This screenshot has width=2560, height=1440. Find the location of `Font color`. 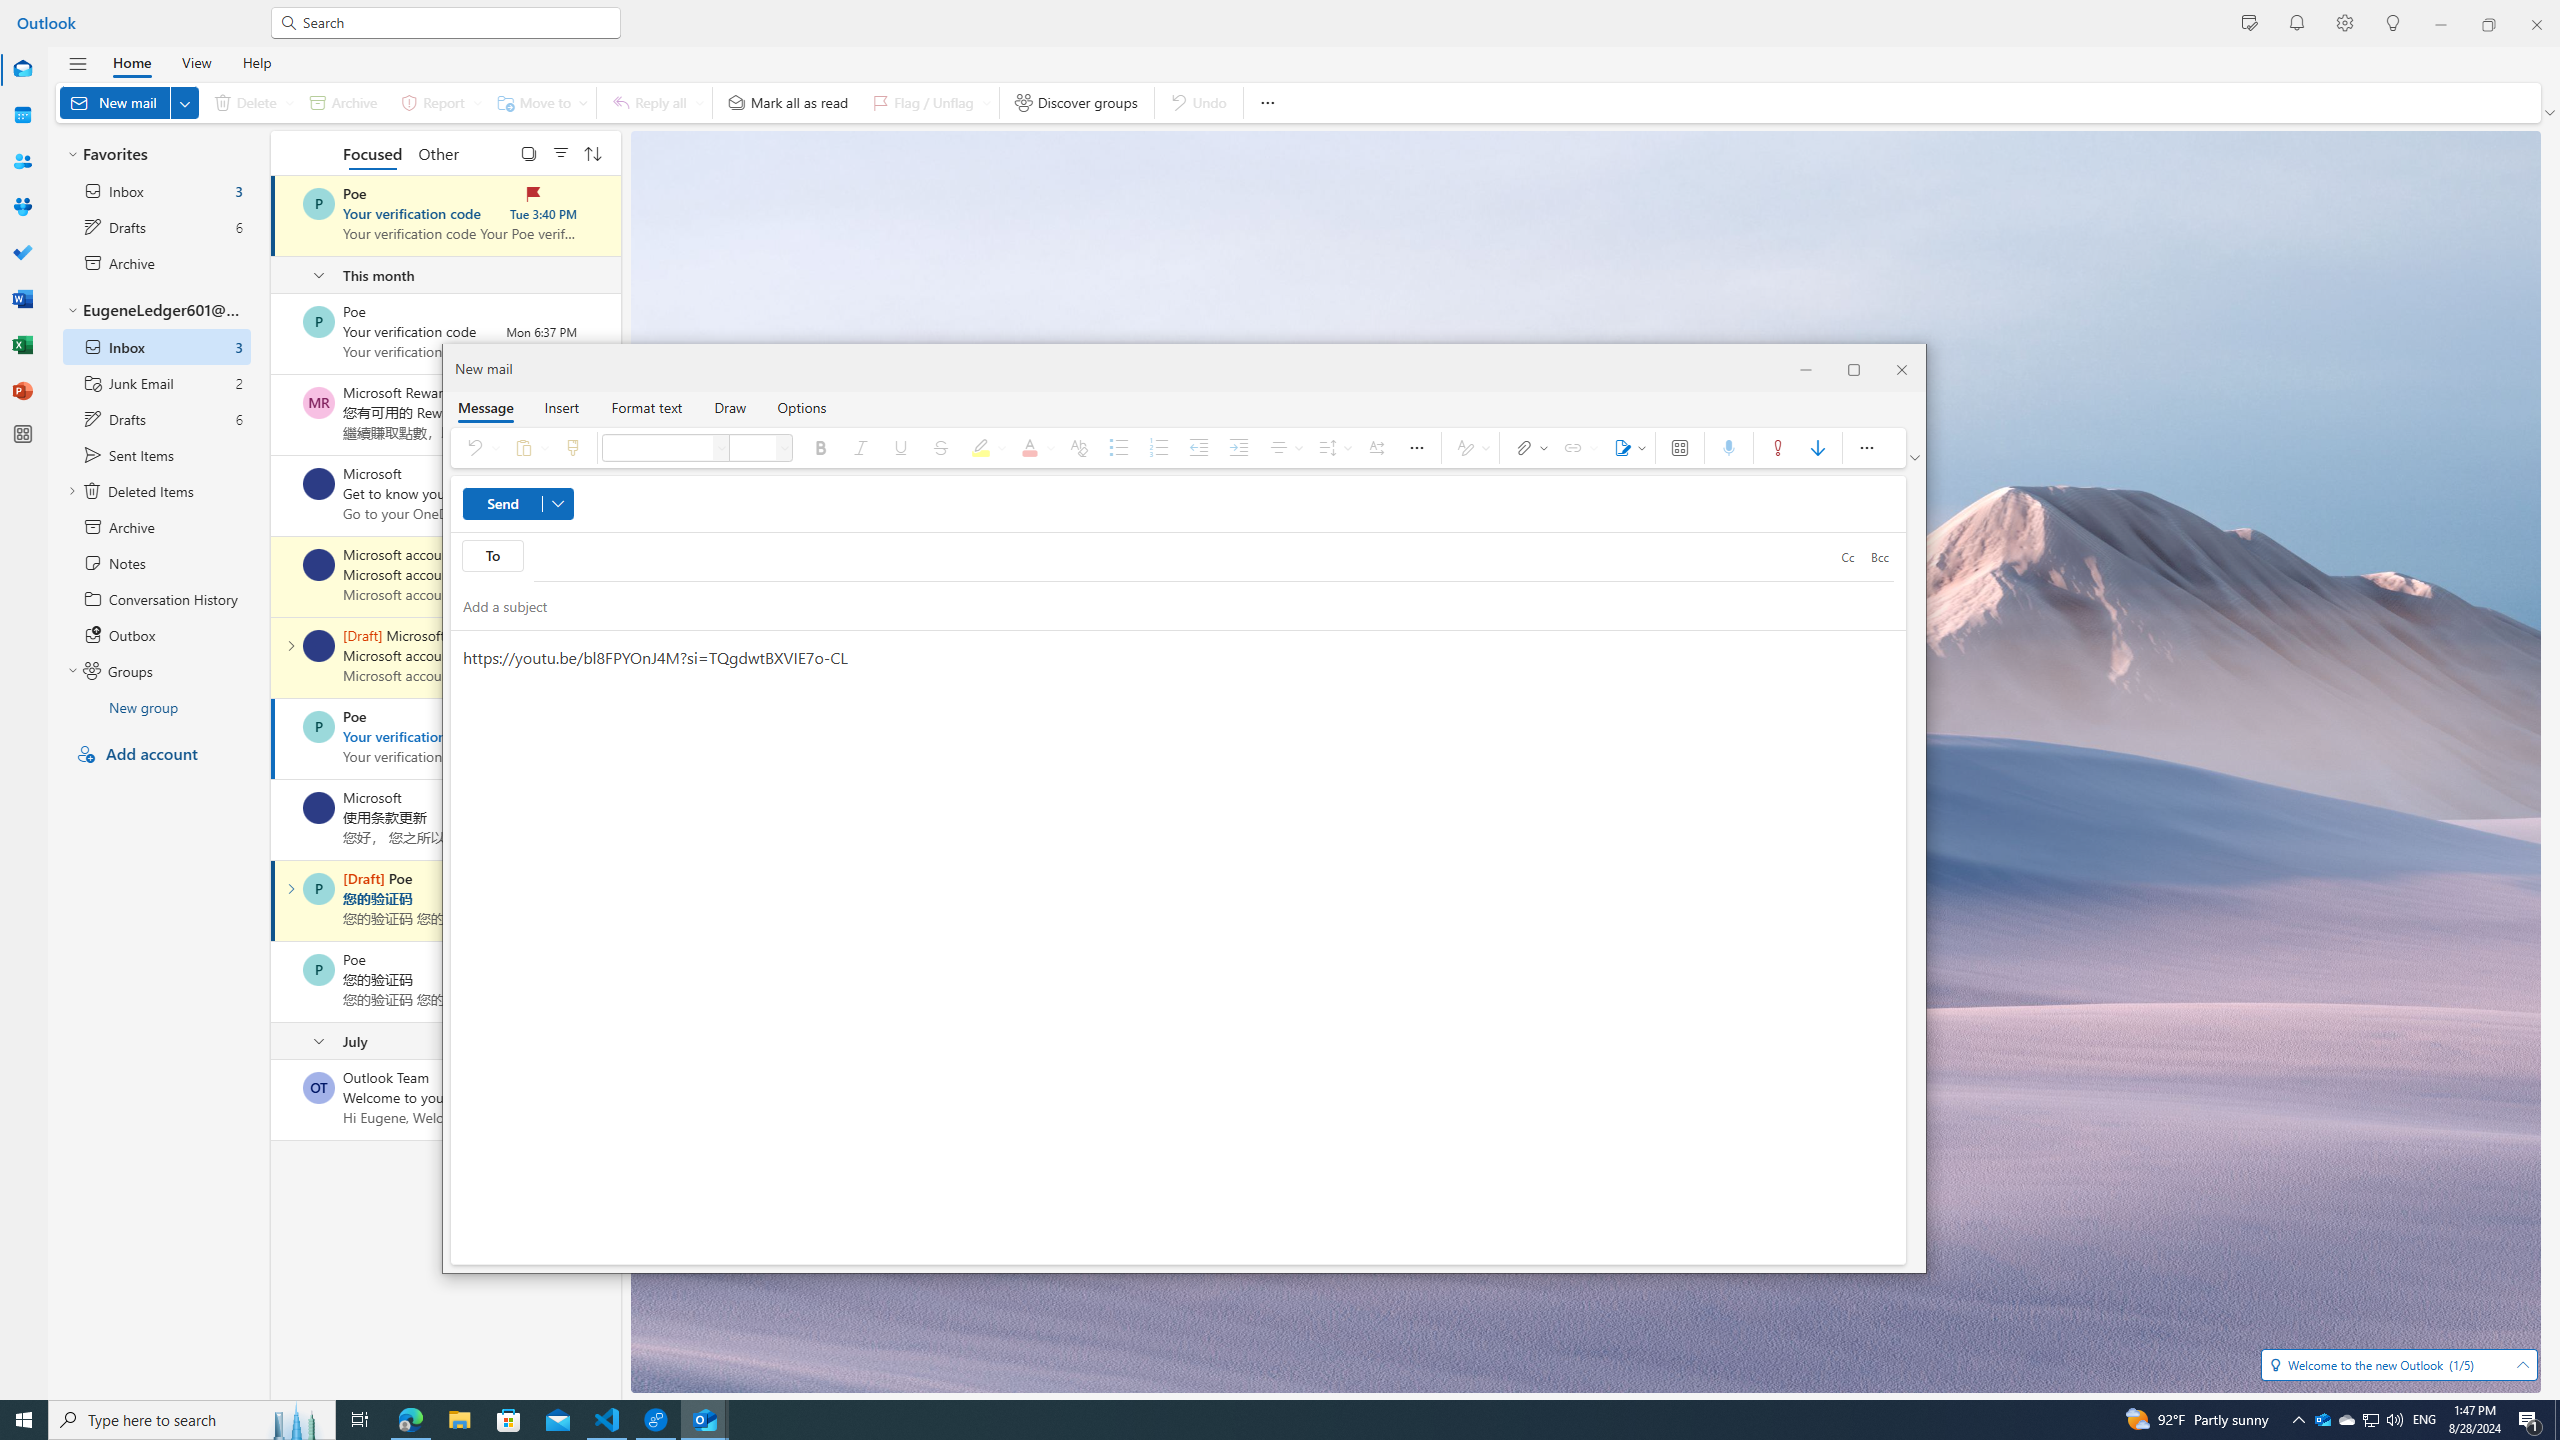

Font color is located at coordinates (1035, 448).